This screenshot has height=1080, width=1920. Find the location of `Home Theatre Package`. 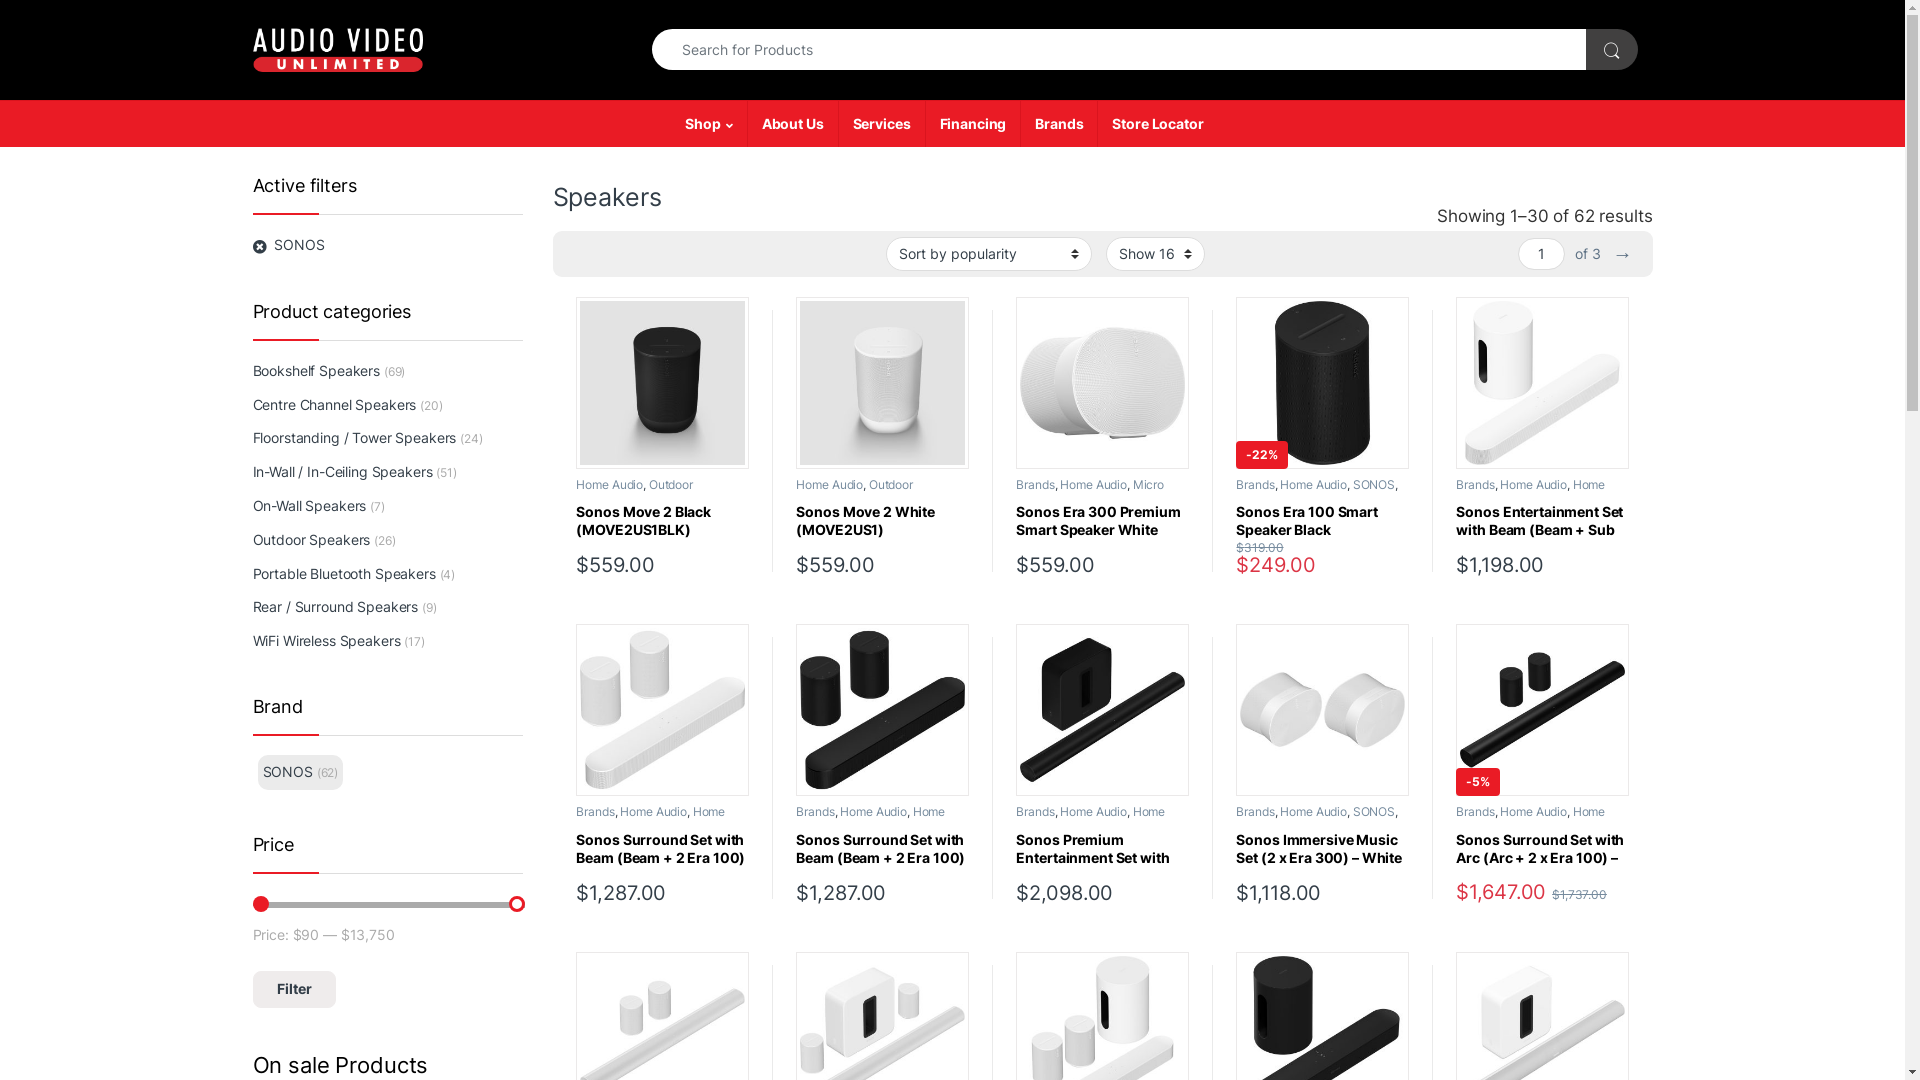

Home Theatre Package is located at coordinates (650, 818).